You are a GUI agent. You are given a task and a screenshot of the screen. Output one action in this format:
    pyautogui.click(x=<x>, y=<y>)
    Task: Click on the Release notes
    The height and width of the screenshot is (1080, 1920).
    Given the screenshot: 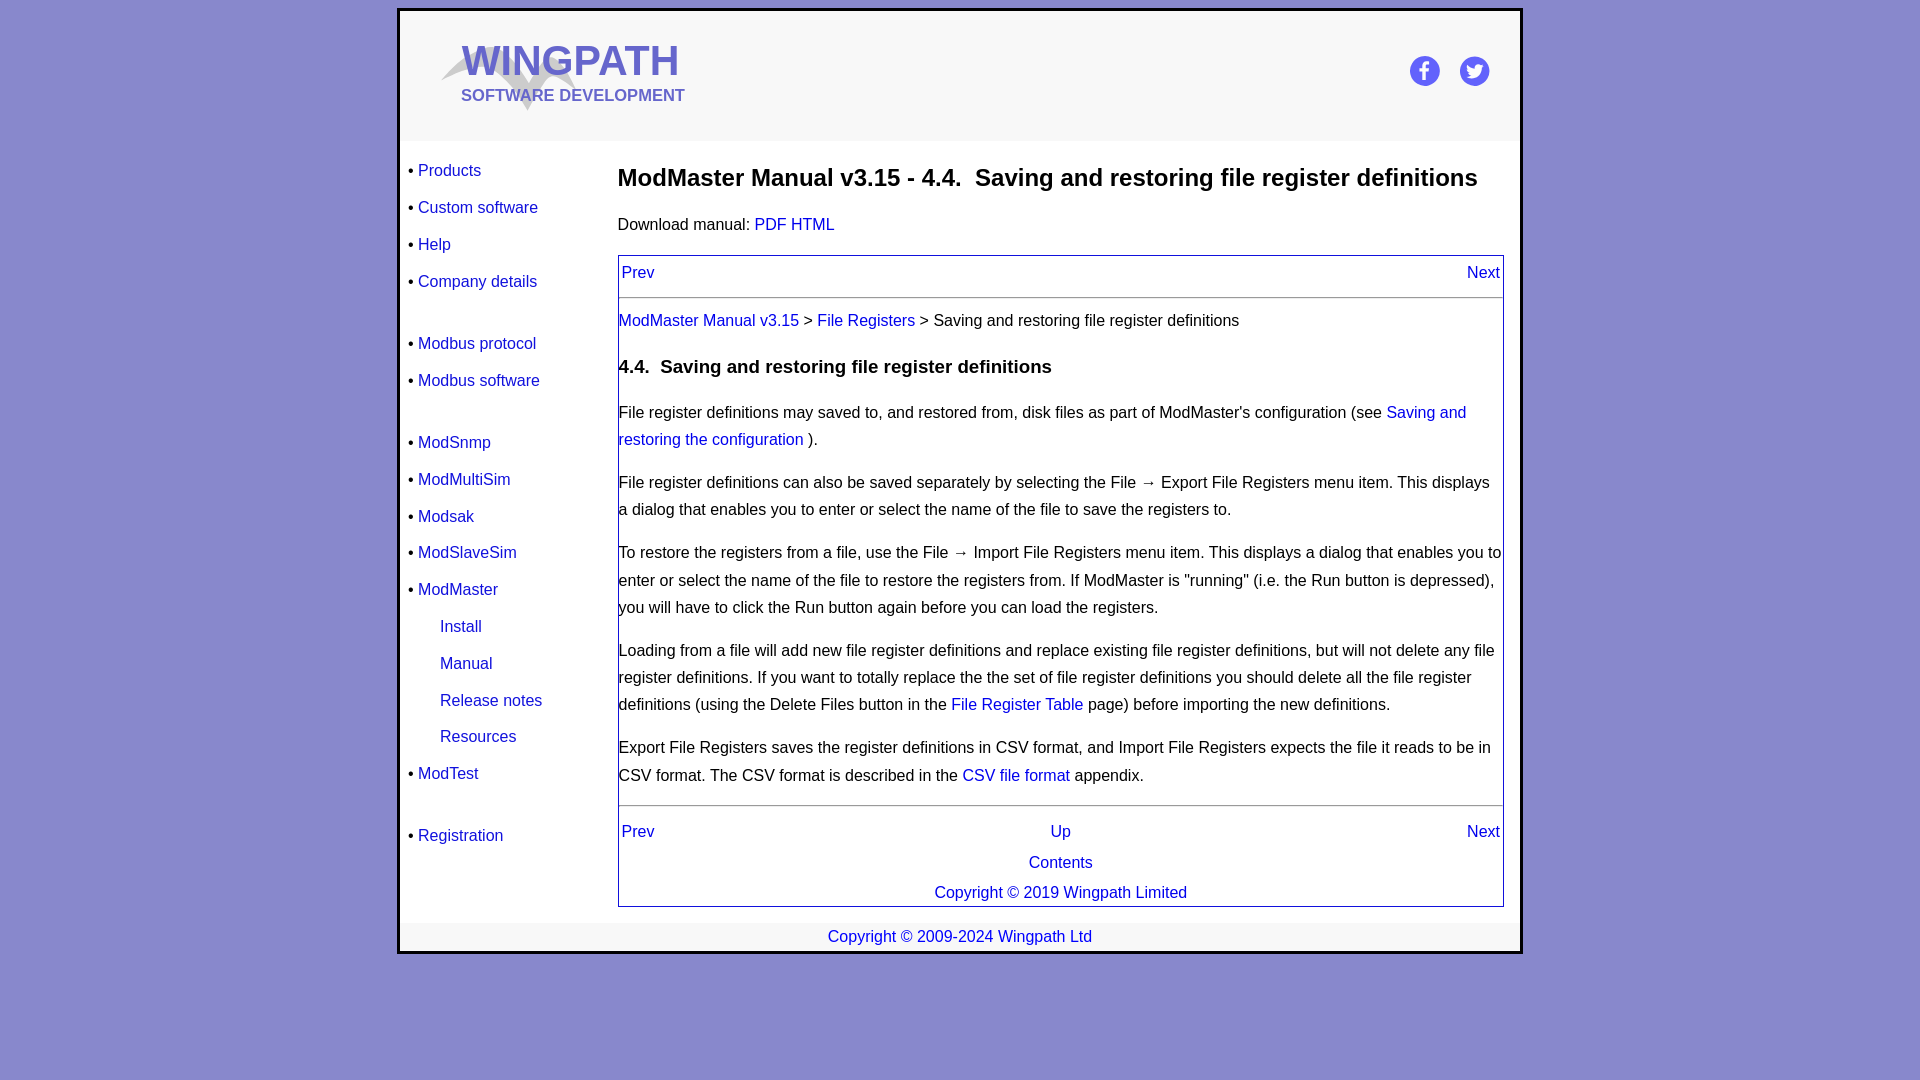 What is the action you would take?
    pyautogui.click(x=490, y=700)
    